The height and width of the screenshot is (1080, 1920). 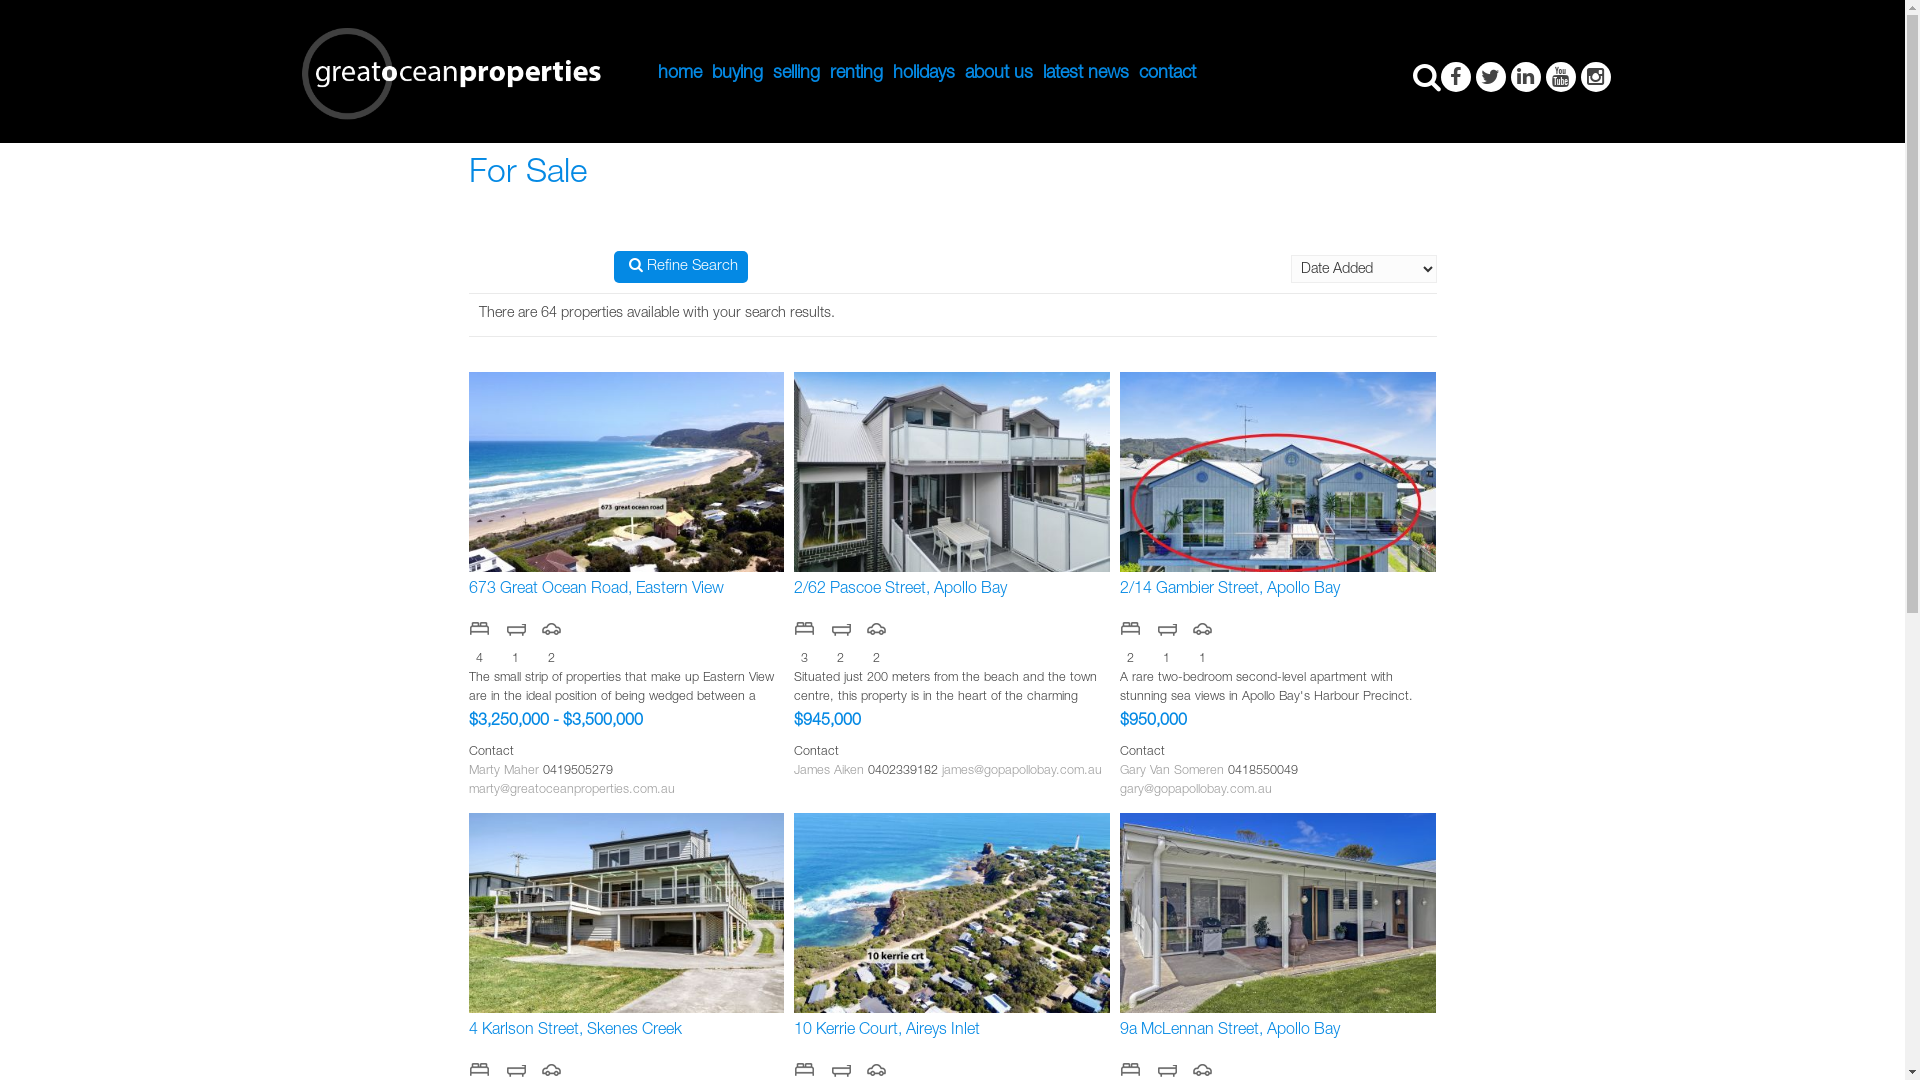 I want to click on buying, so click(x=736, y=74).